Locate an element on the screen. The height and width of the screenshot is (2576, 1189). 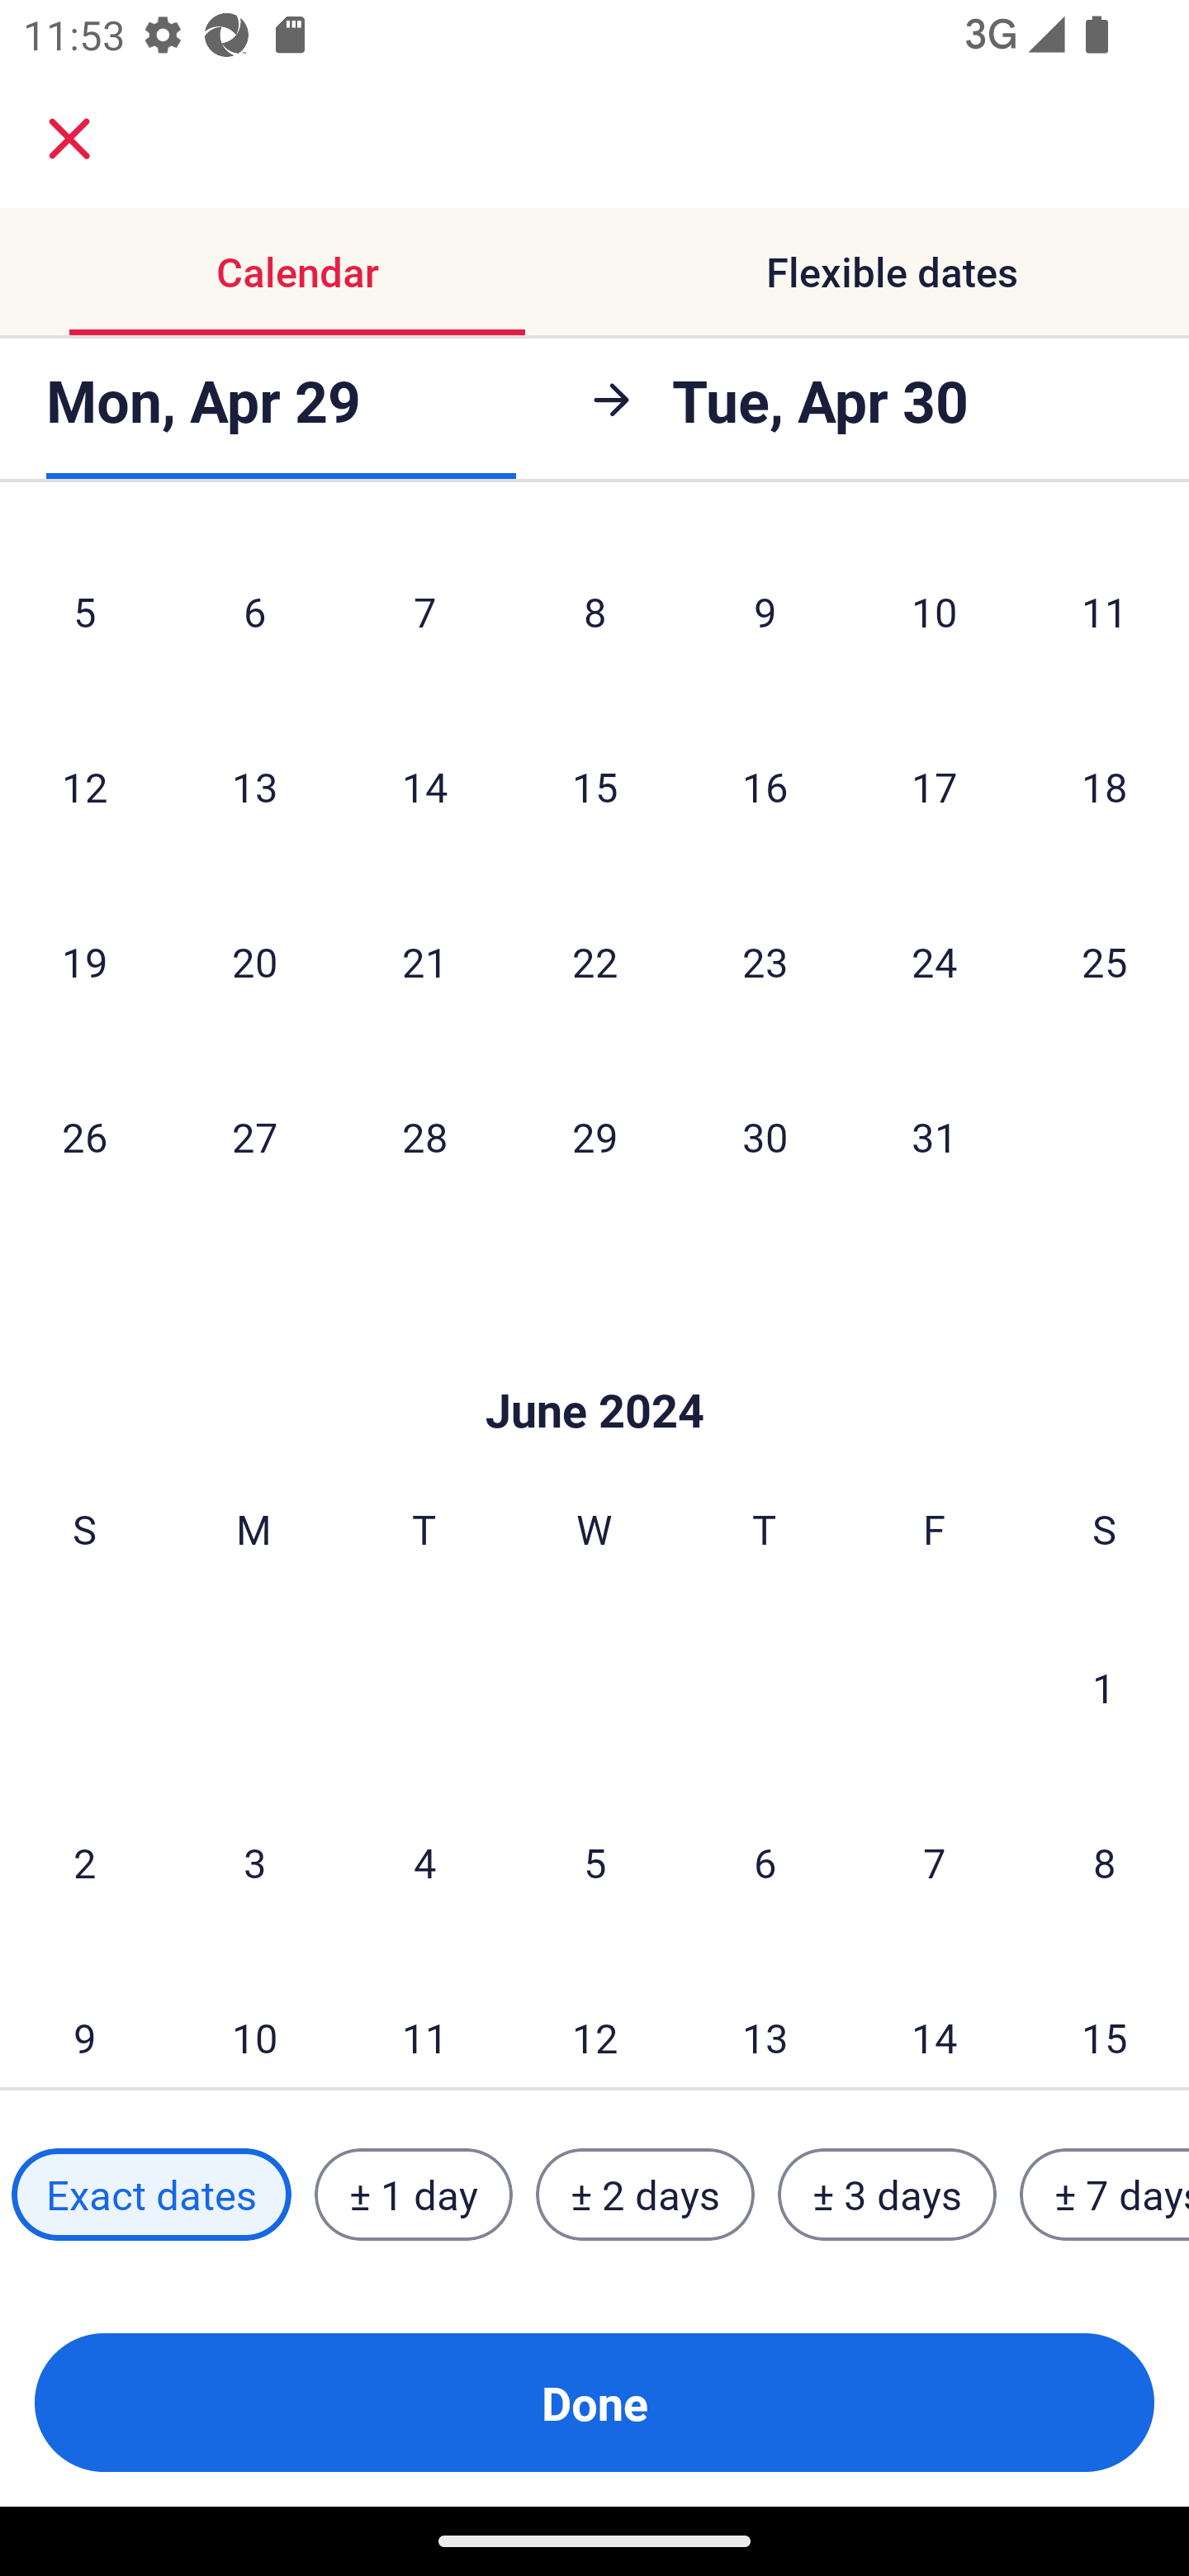
Exact dates is located at coordinates (151, 2195).